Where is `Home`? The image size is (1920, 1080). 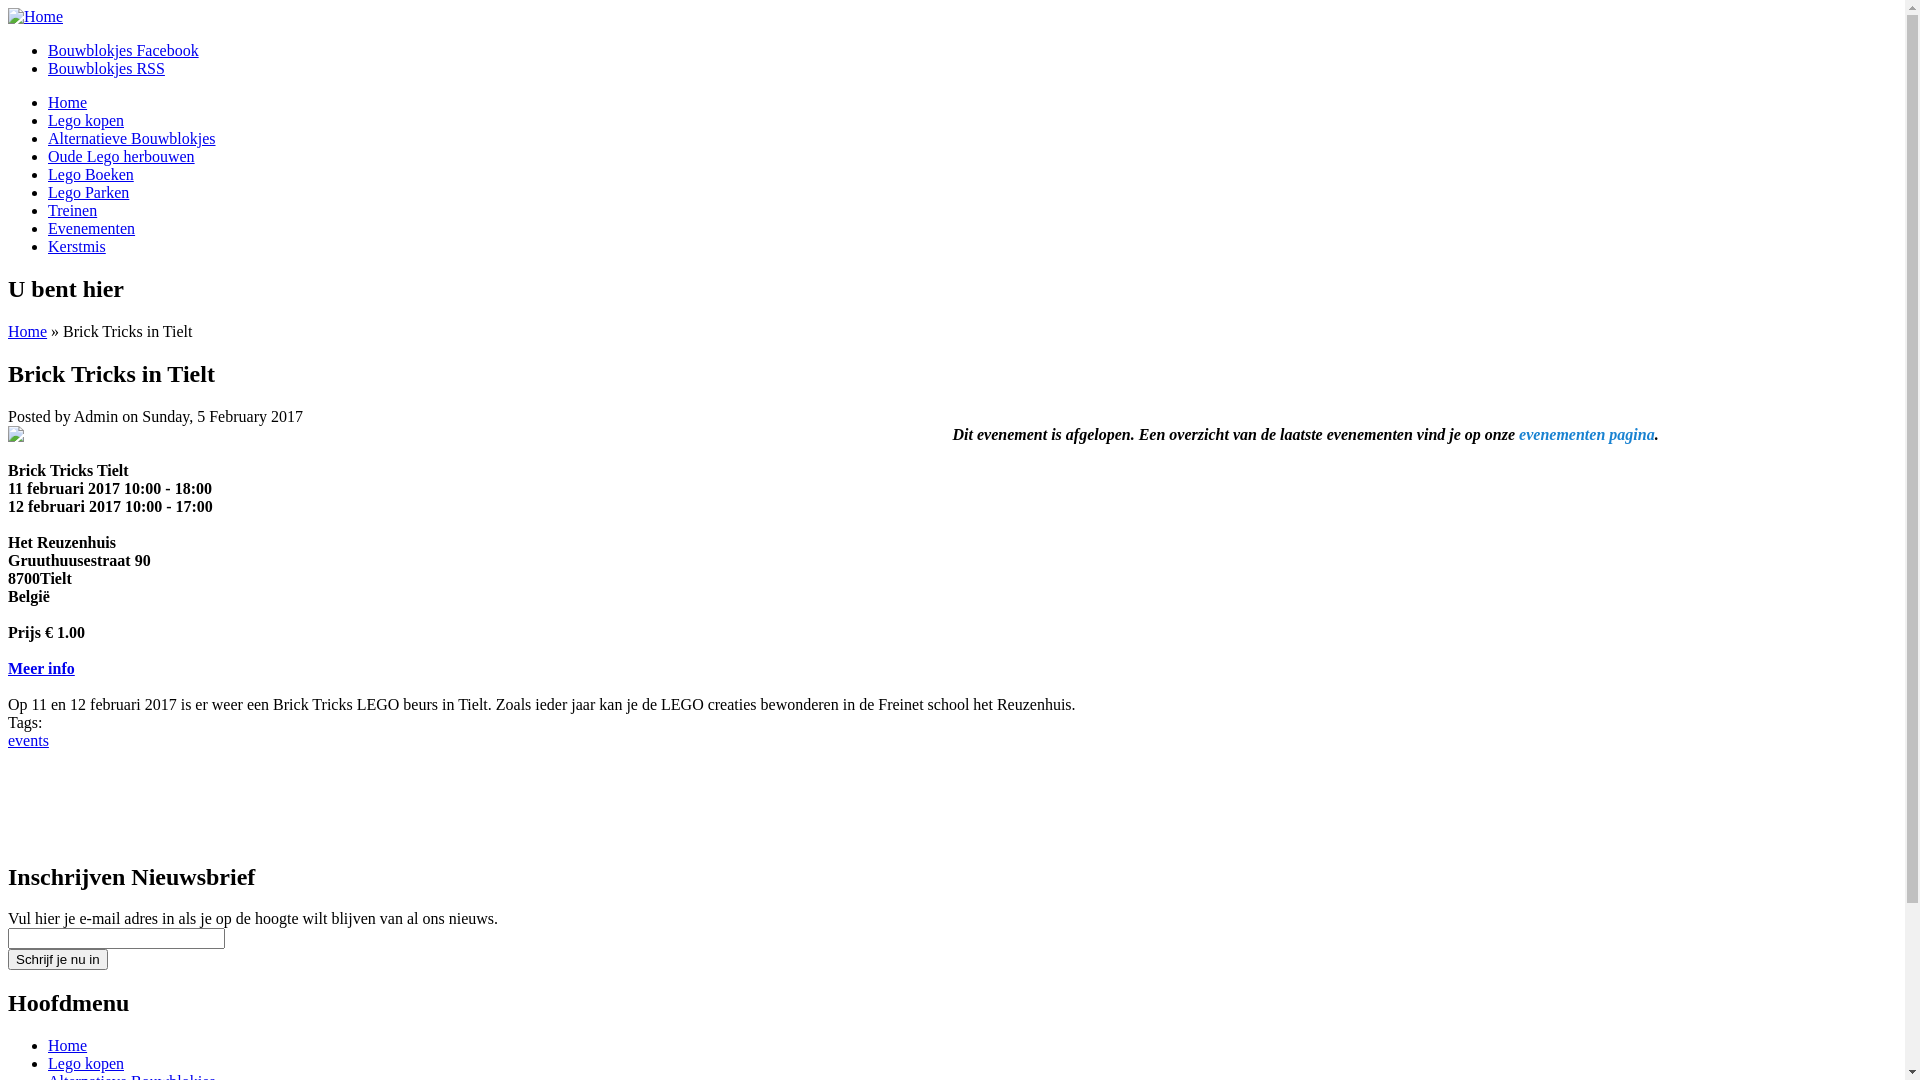
Home is located at coordinates (36, 16).